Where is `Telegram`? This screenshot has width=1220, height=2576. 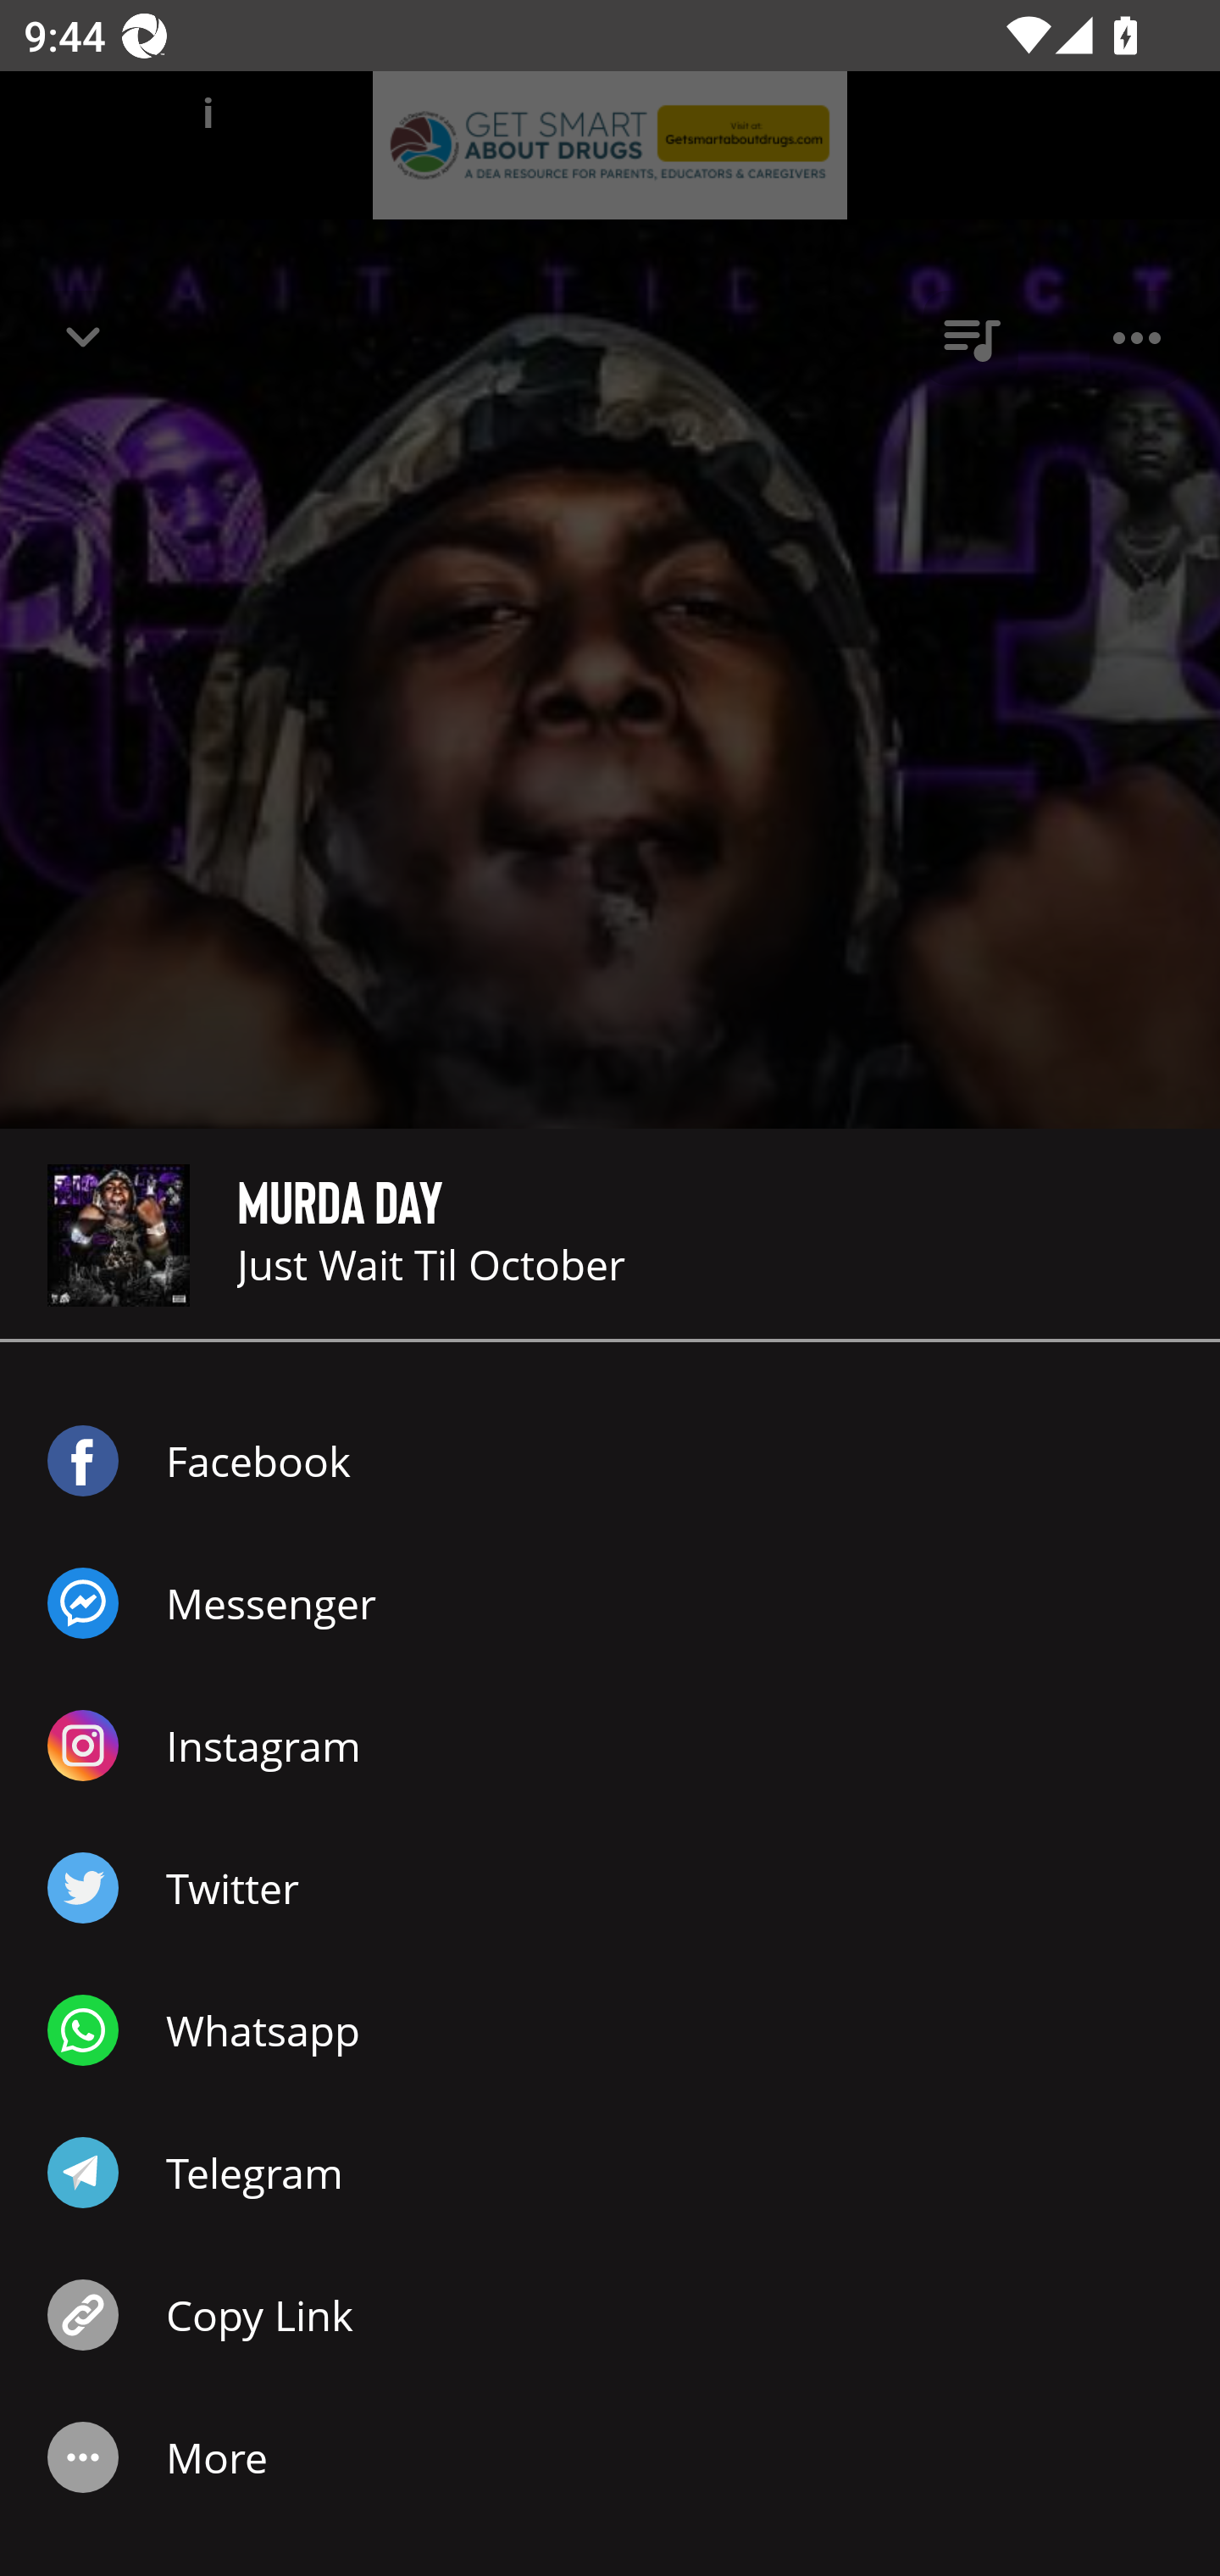 Telegram is located at coordinates (610, 2173).